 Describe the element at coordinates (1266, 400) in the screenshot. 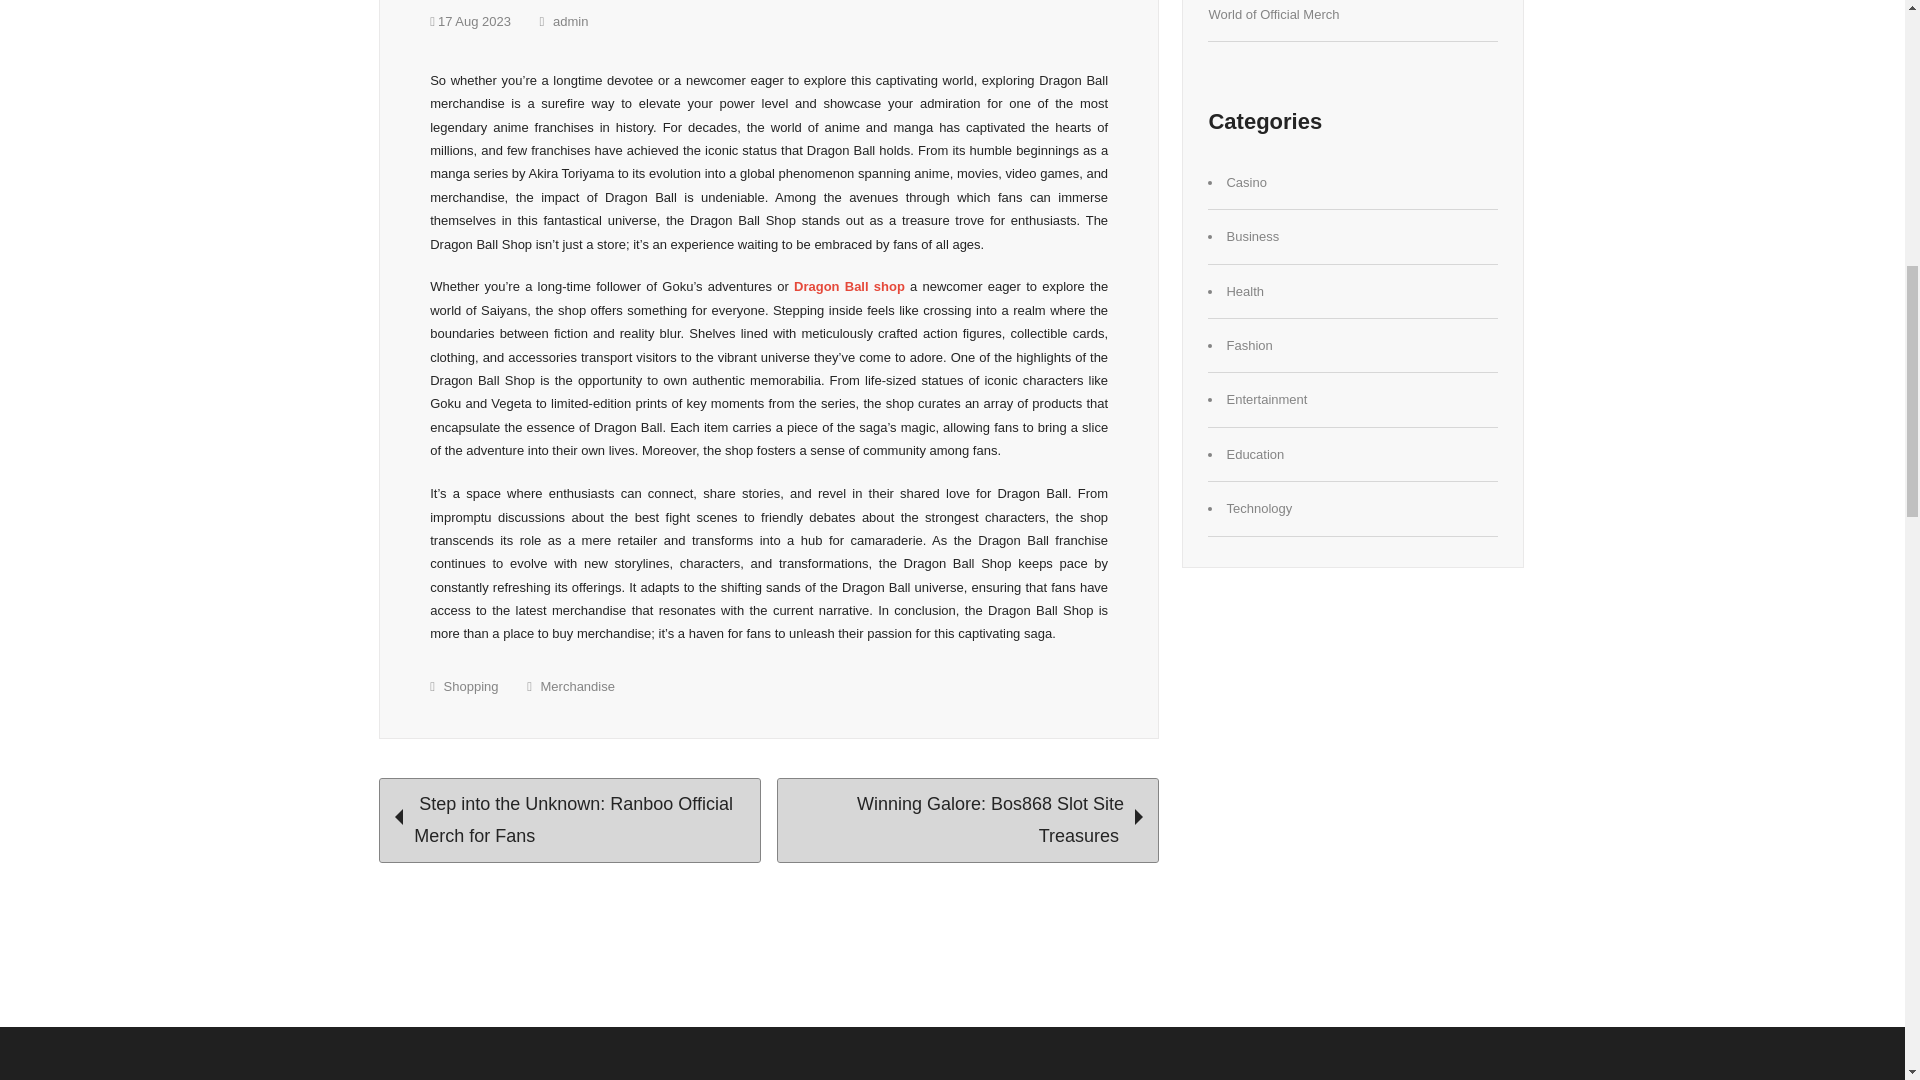

I see `Entertainment` at that location.